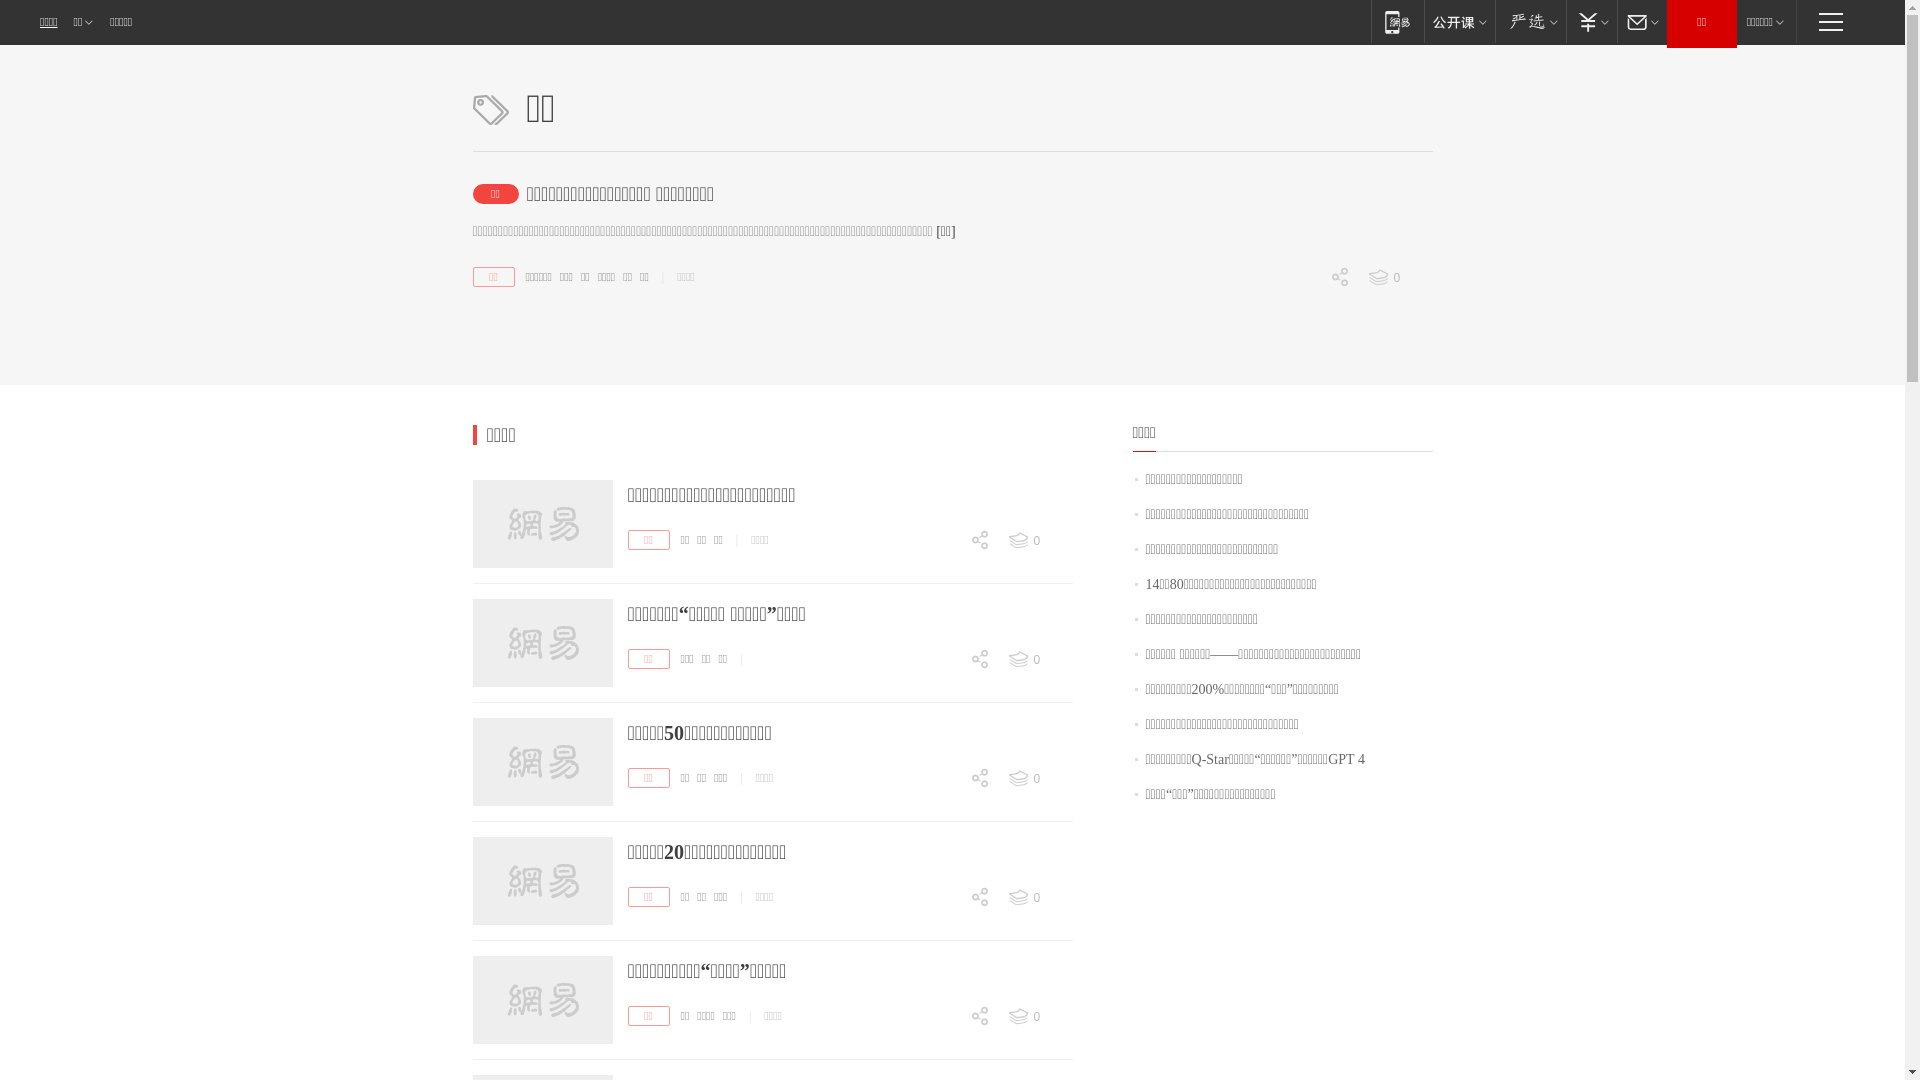 The image size is (1920, 1080). Describe the element at coordinates (940, 918) in the screenshot. I see `0` at that location.